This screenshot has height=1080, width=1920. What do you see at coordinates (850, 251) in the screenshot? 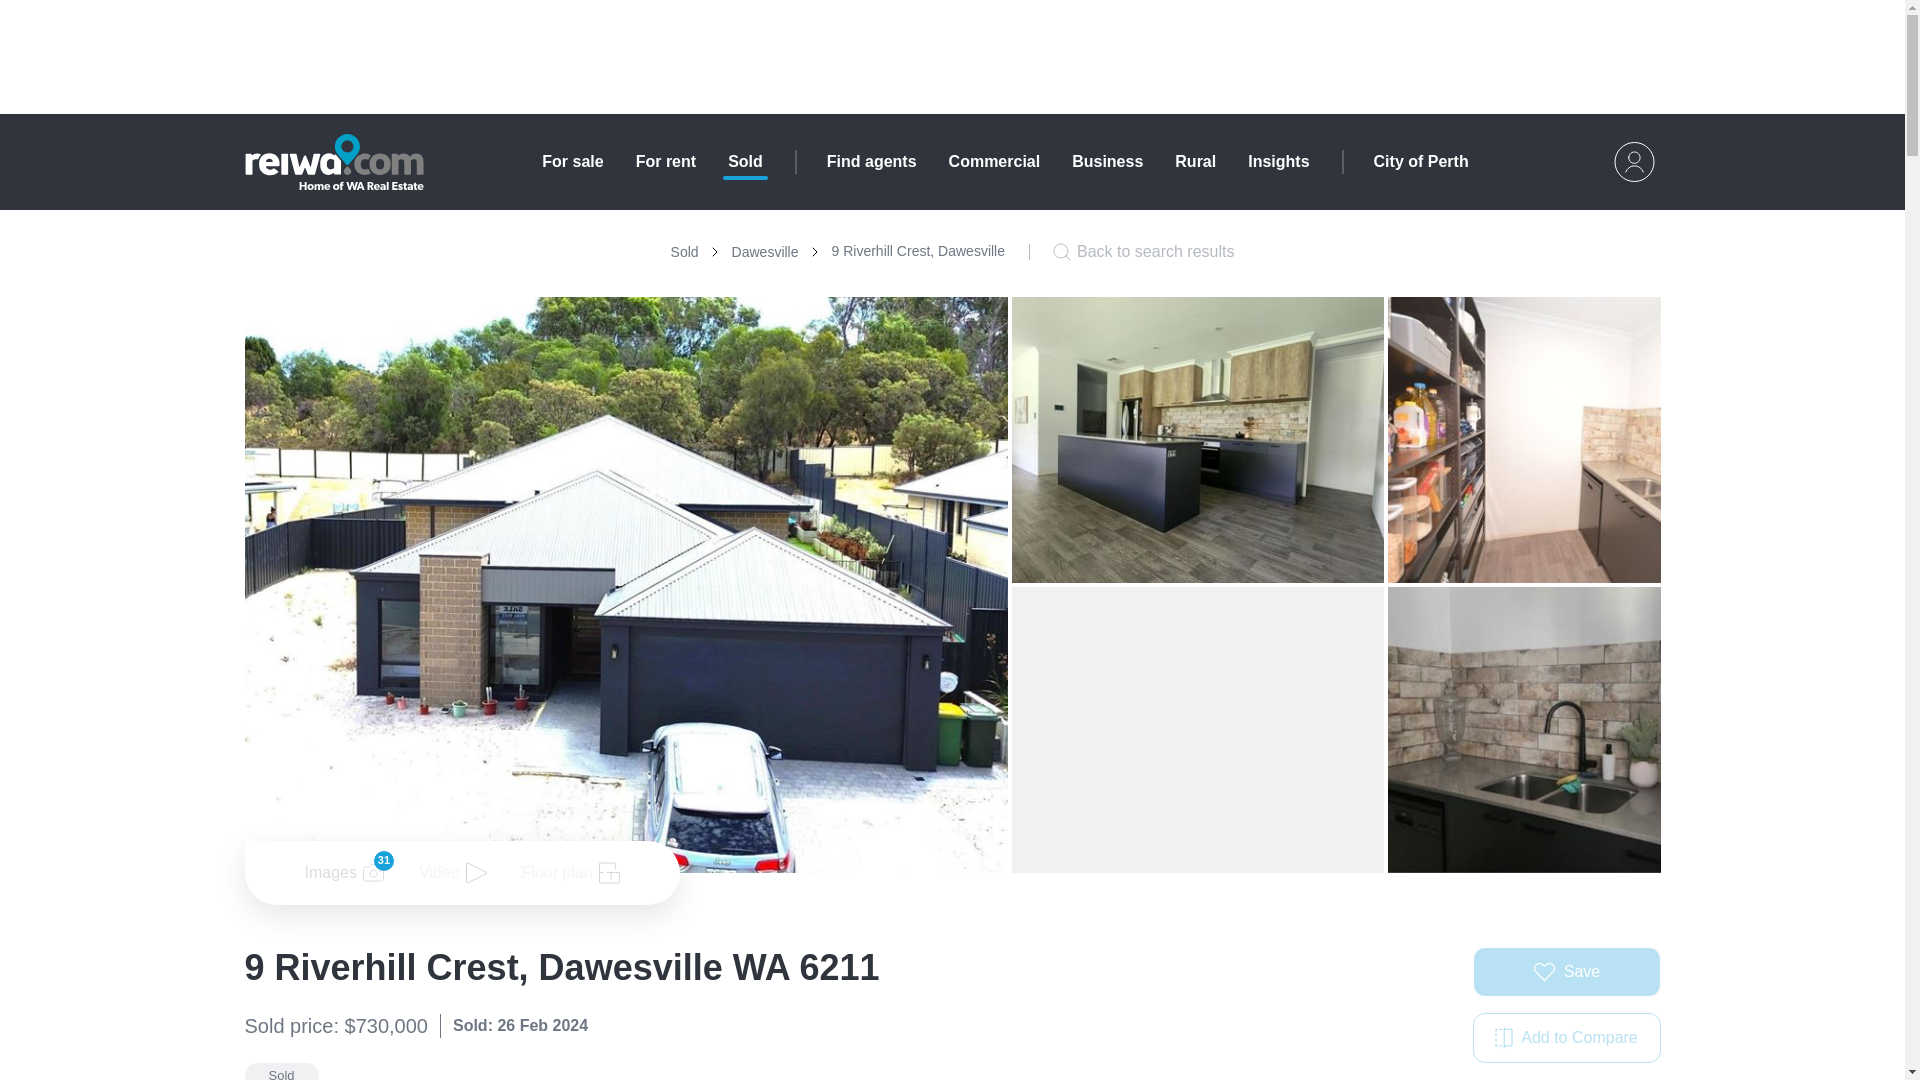
I see `Add to Compare` at bounding box center [850, 251].